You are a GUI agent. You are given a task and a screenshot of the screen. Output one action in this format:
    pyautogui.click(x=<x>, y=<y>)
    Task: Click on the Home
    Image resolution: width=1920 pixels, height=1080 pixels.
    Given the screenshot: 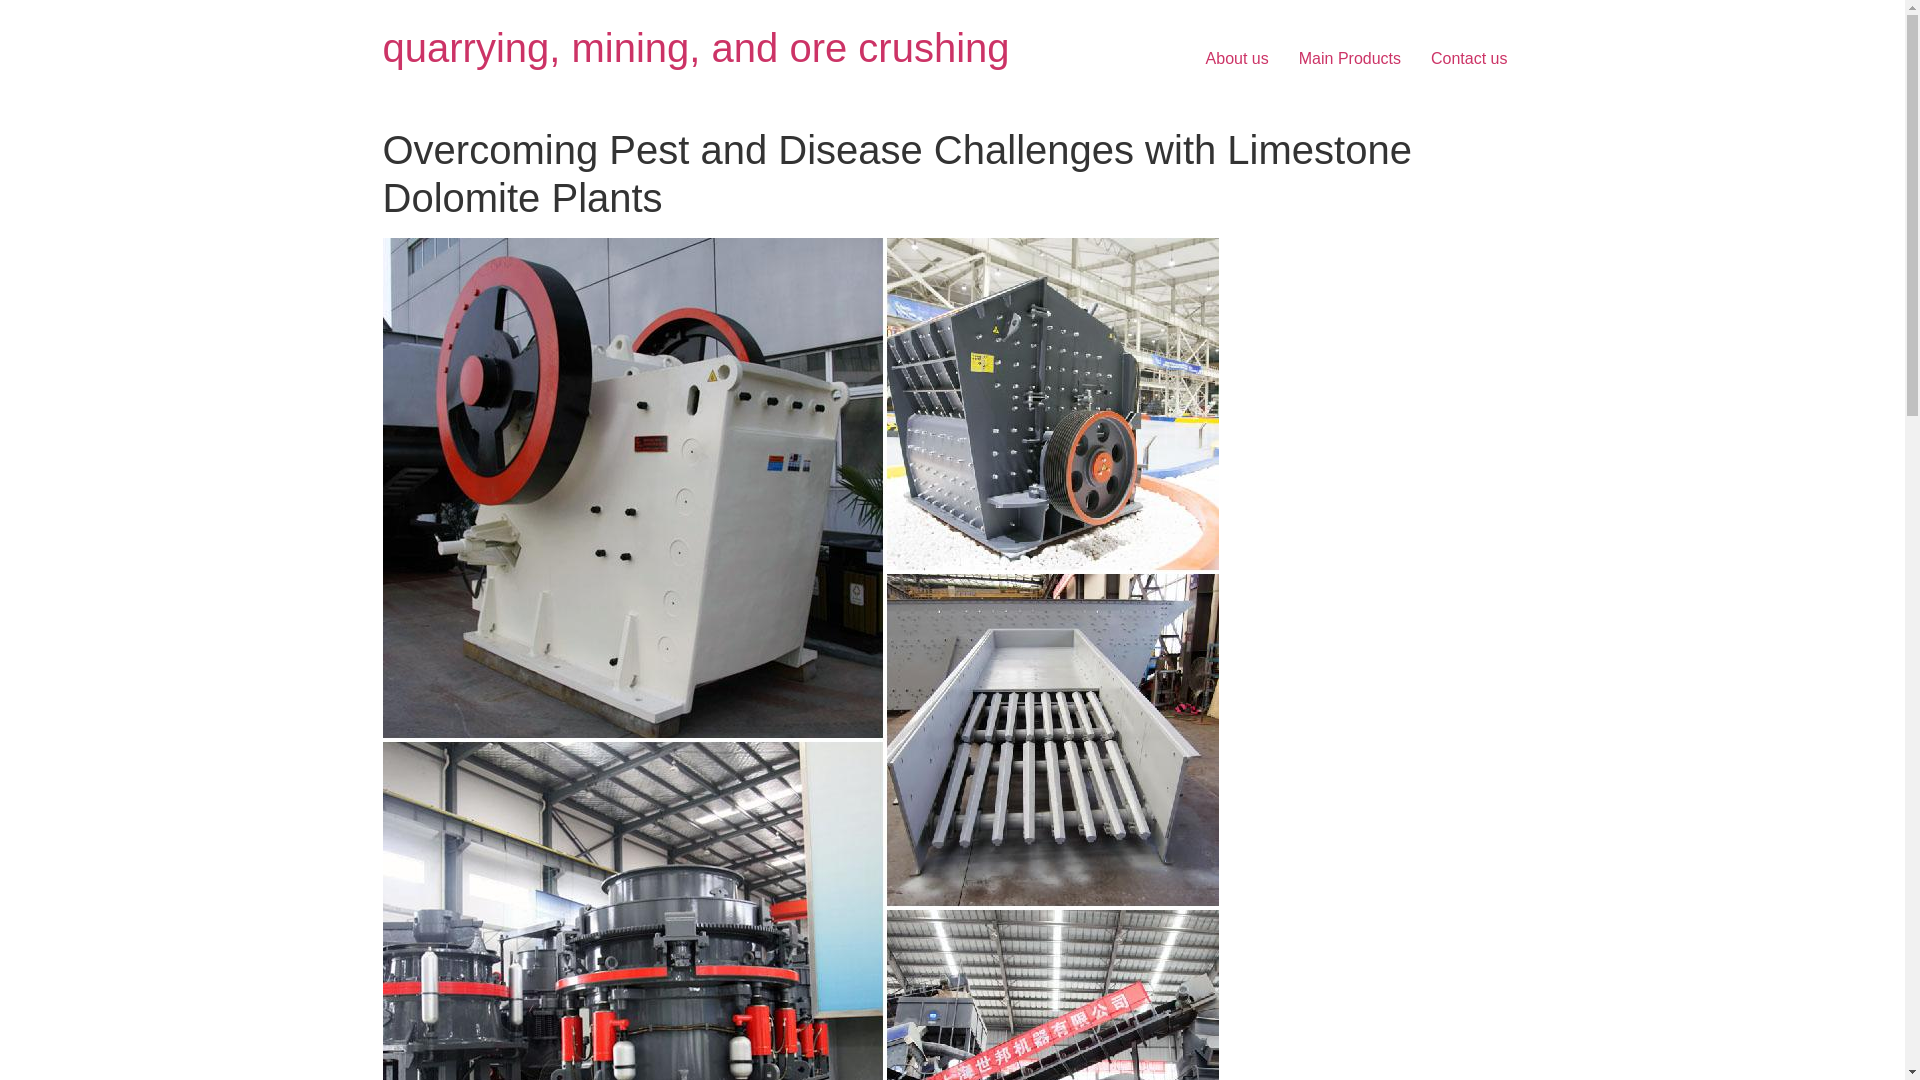 What is the action you would take?
    pyautogui.click(x=696, y=48)
    